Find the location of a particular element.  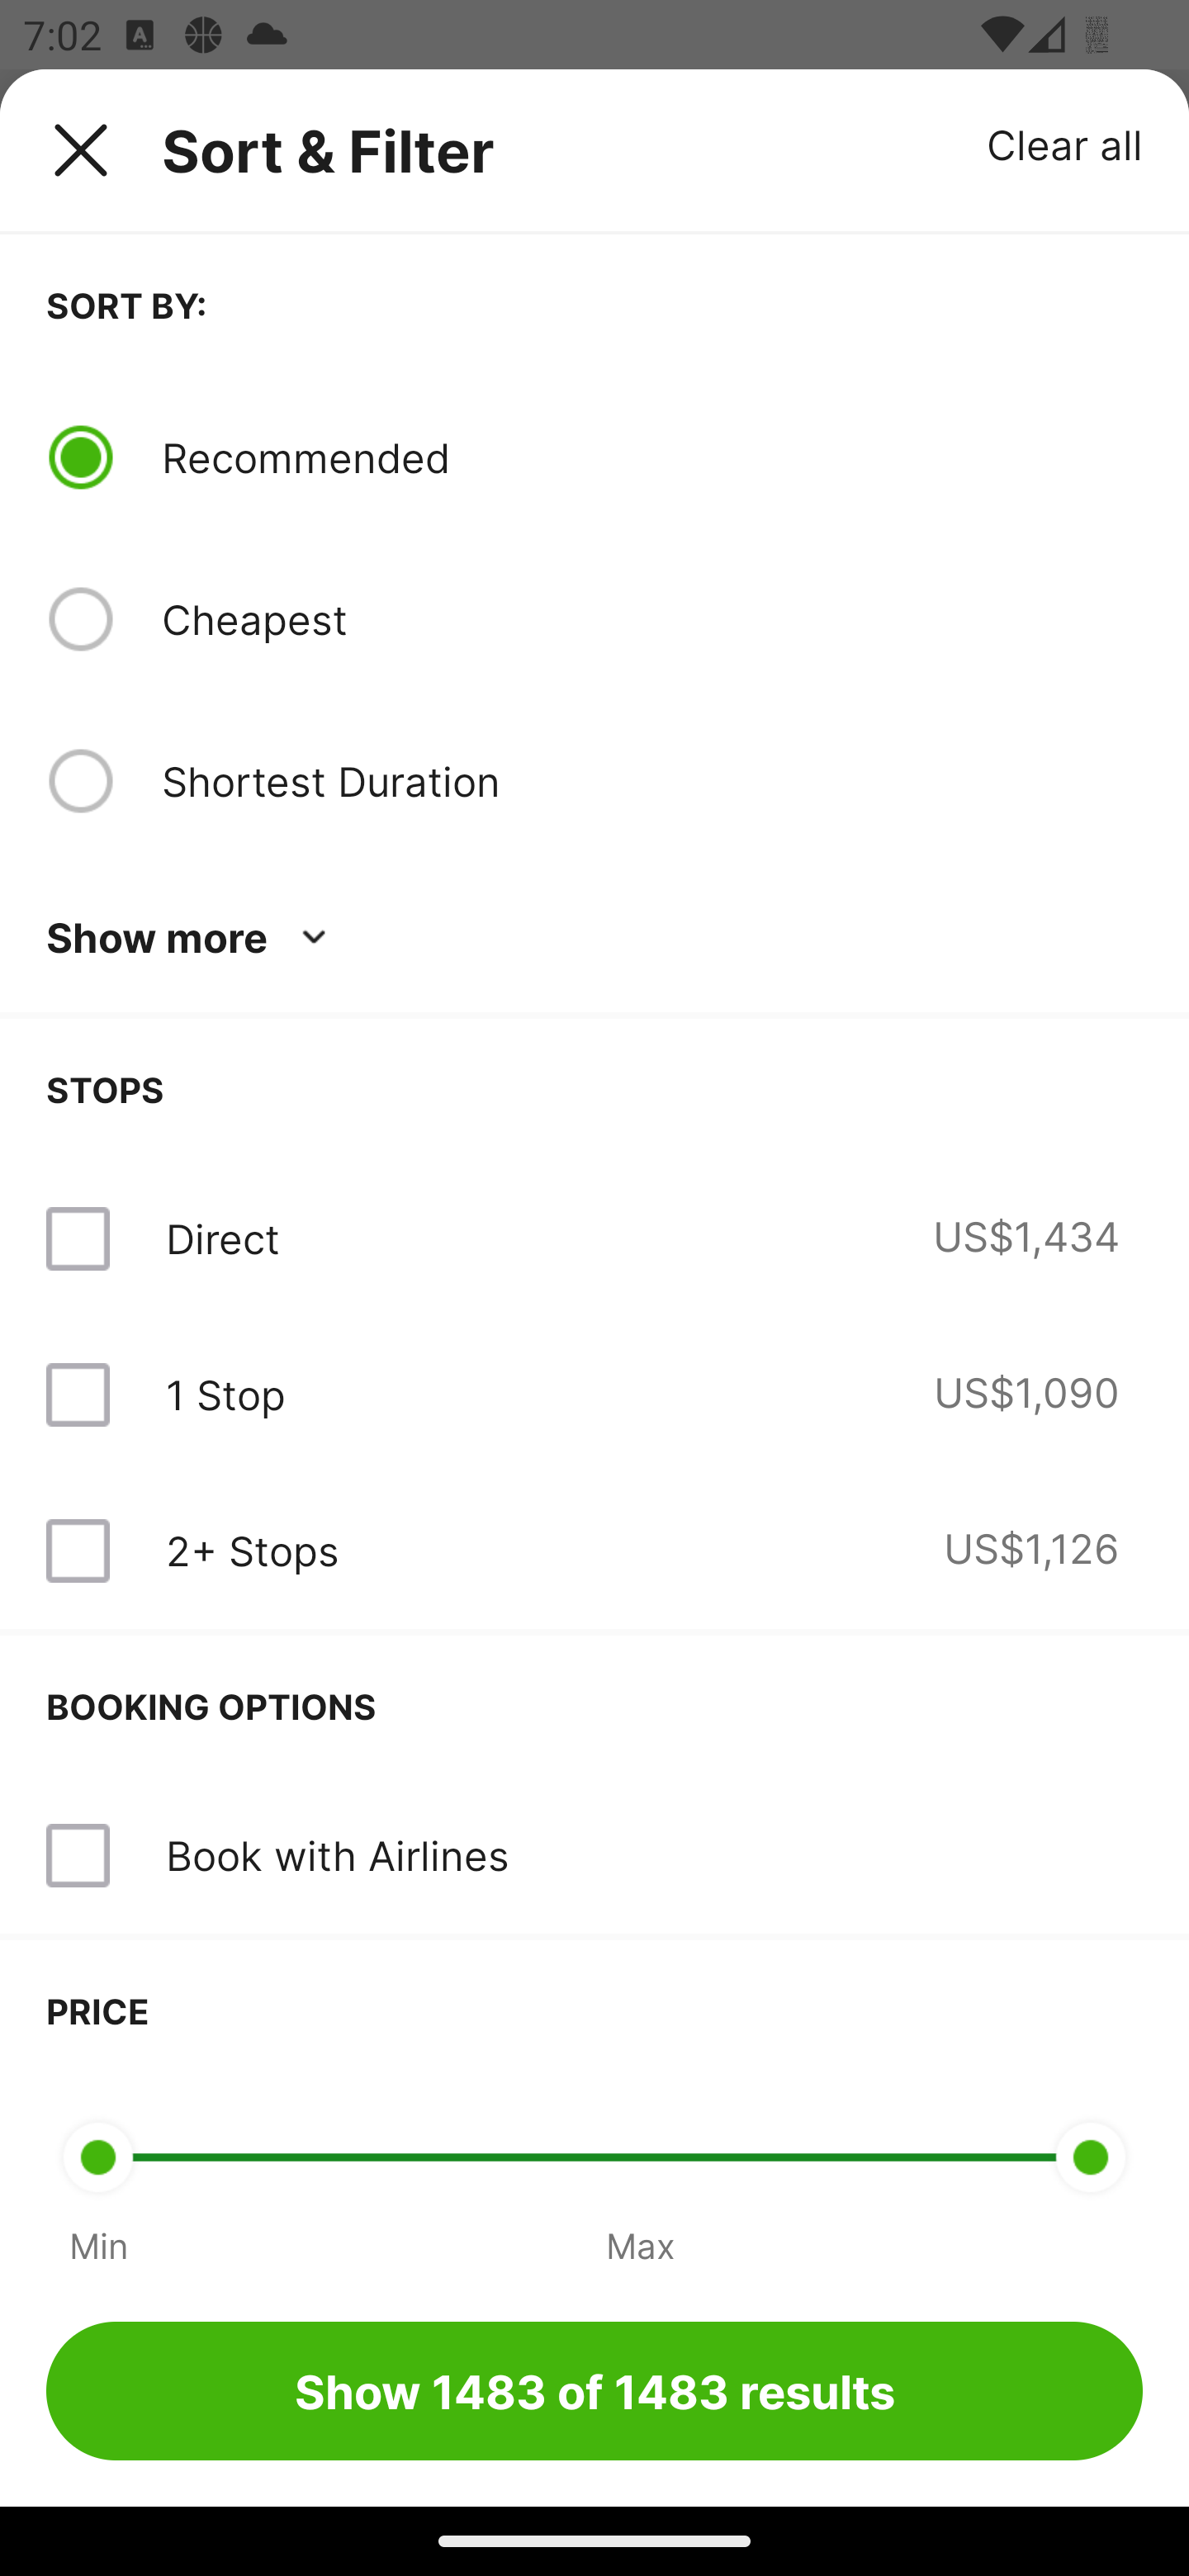

Show more is located at coordinates (192, 938).